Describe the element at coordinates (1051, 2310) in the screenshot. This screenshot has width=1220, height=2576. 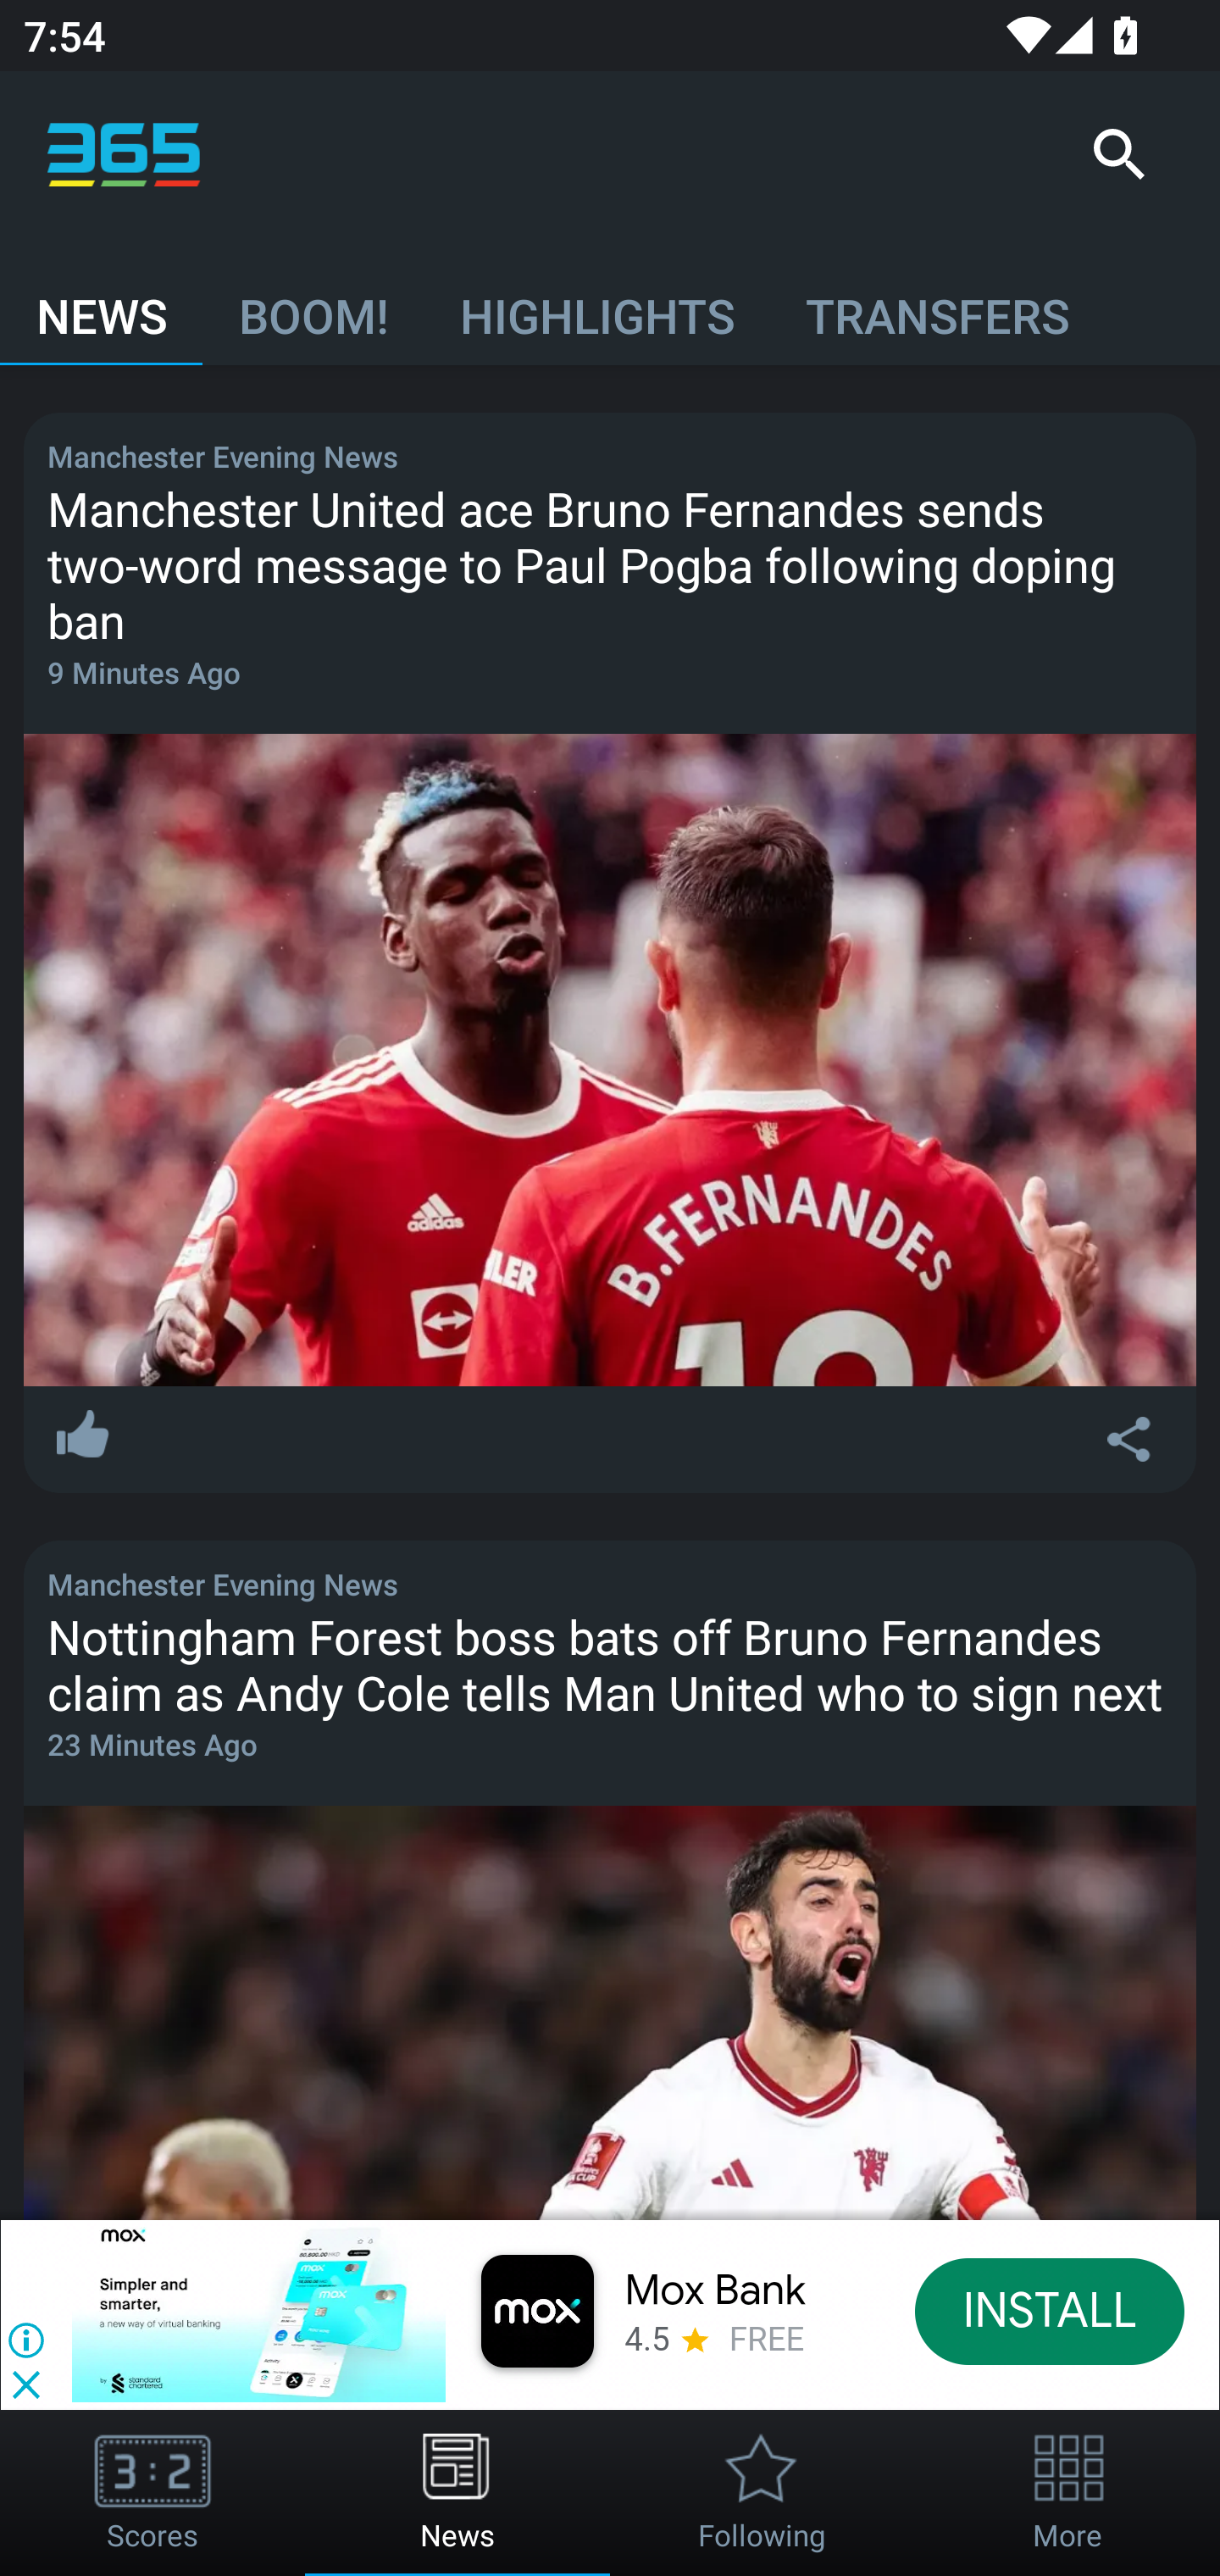
I see `INSTALL` at that location.